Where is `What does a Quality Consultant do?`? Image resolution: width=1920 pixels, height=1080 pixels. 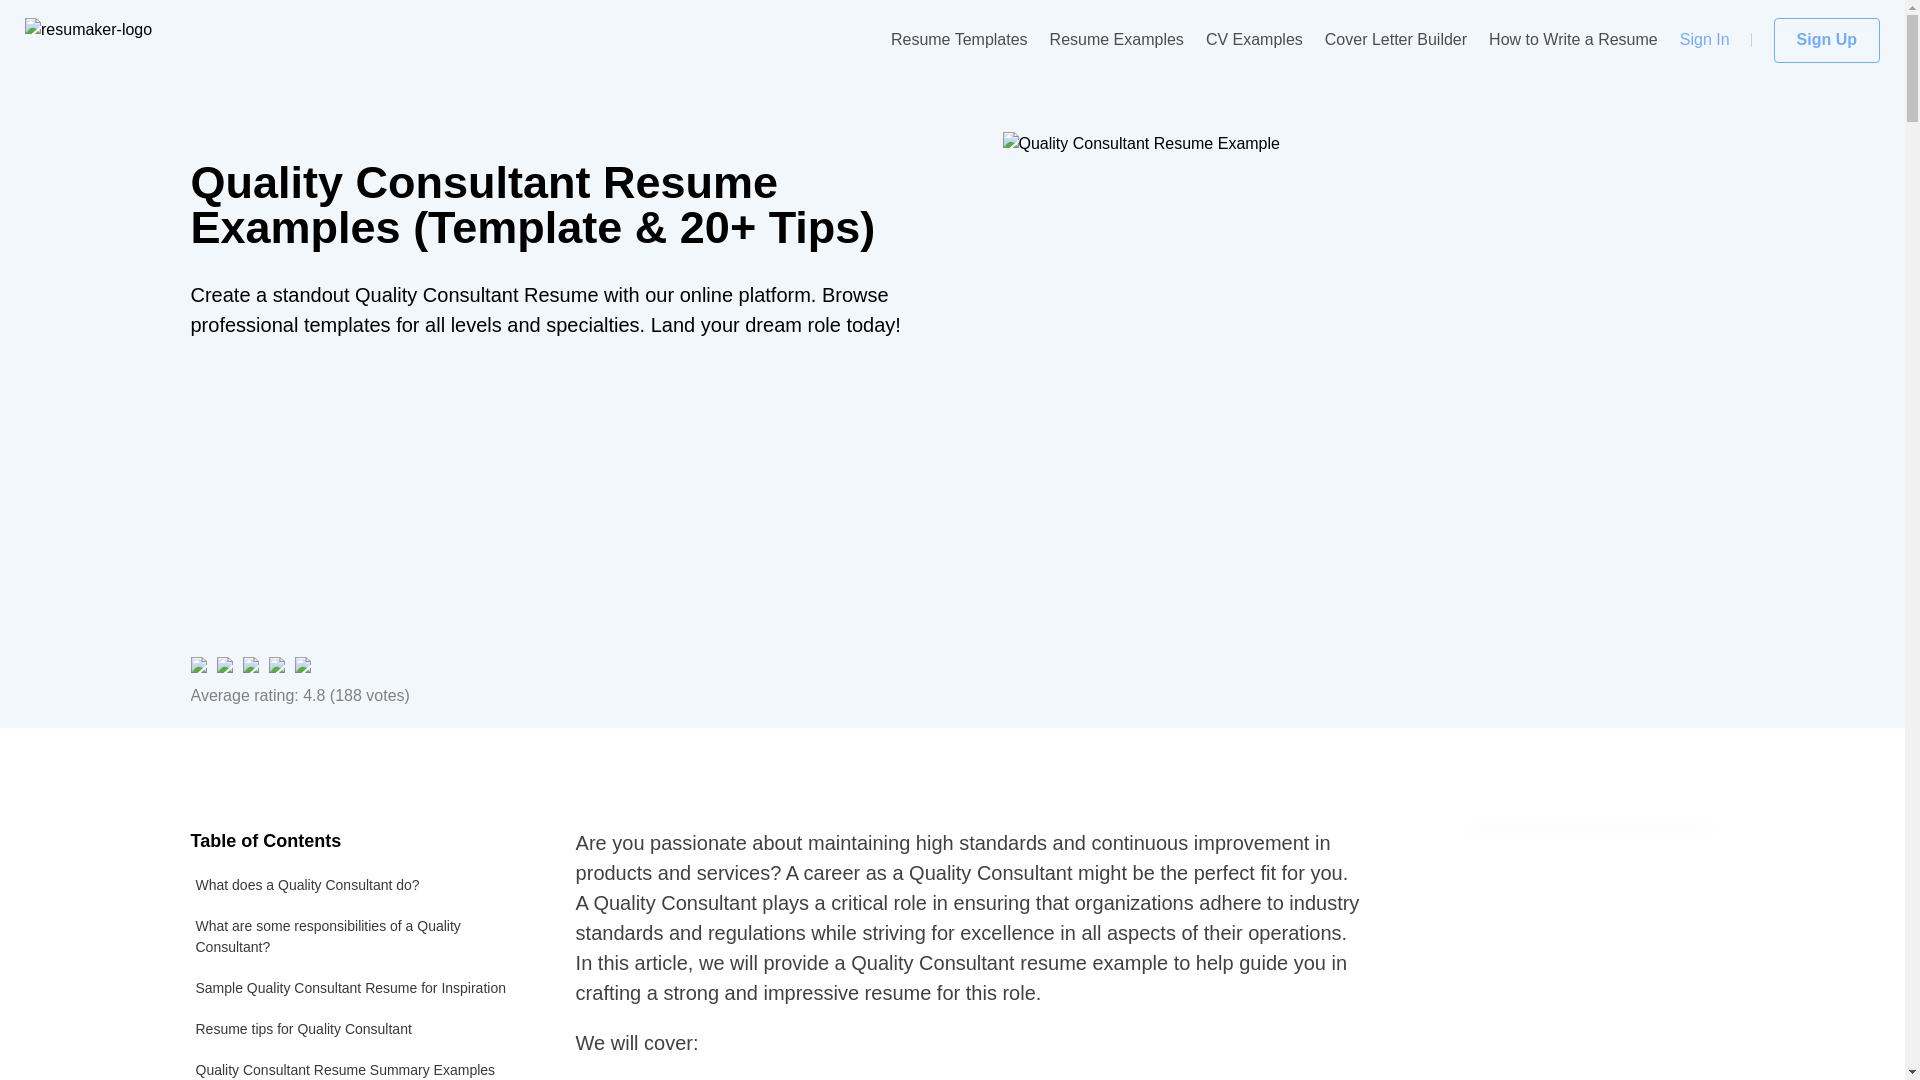 What does a Quality Consultant do? is located at coordinates (357, 886).